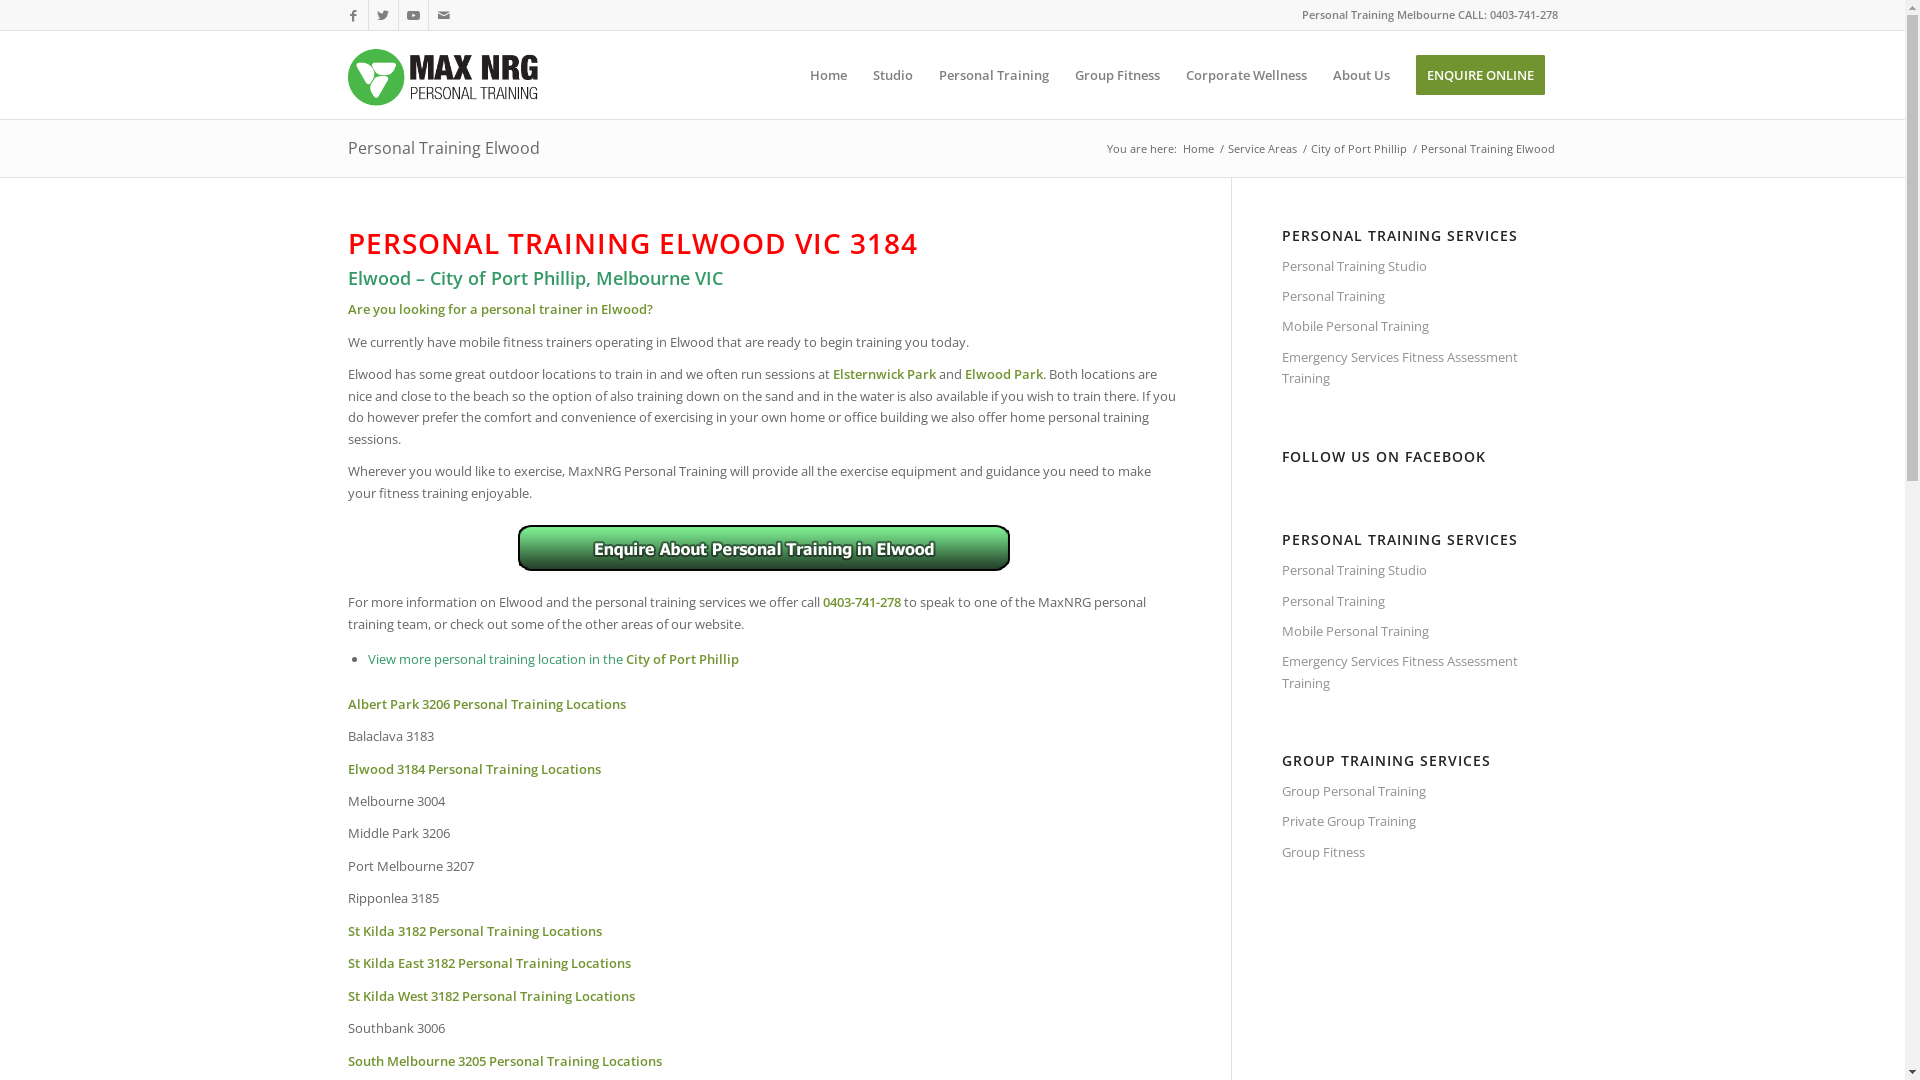 This screenshot has height=1080, width=1920. I want to click on Personal Training, so click(1420, 296).